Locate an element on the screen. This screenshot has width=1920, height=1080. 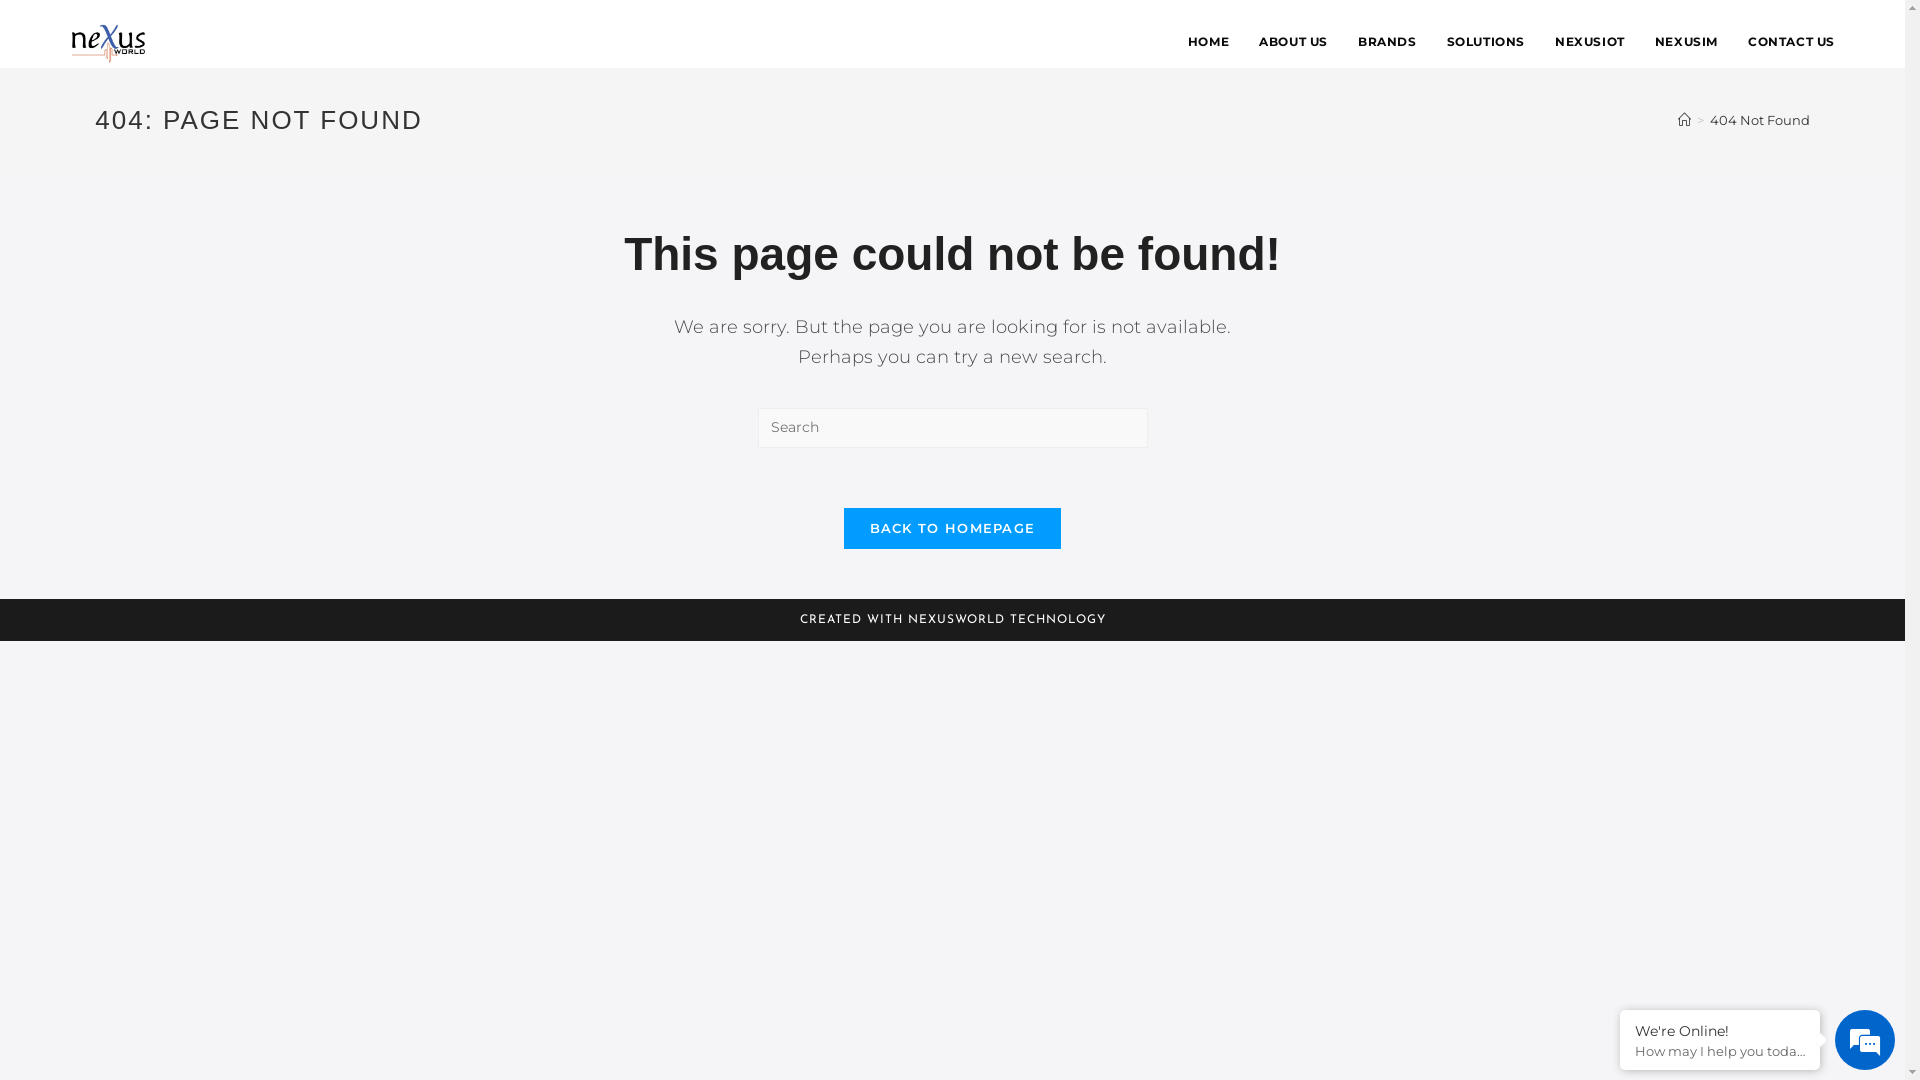
BACK TO HOMEPAGE is located at coordinates (953, 528).